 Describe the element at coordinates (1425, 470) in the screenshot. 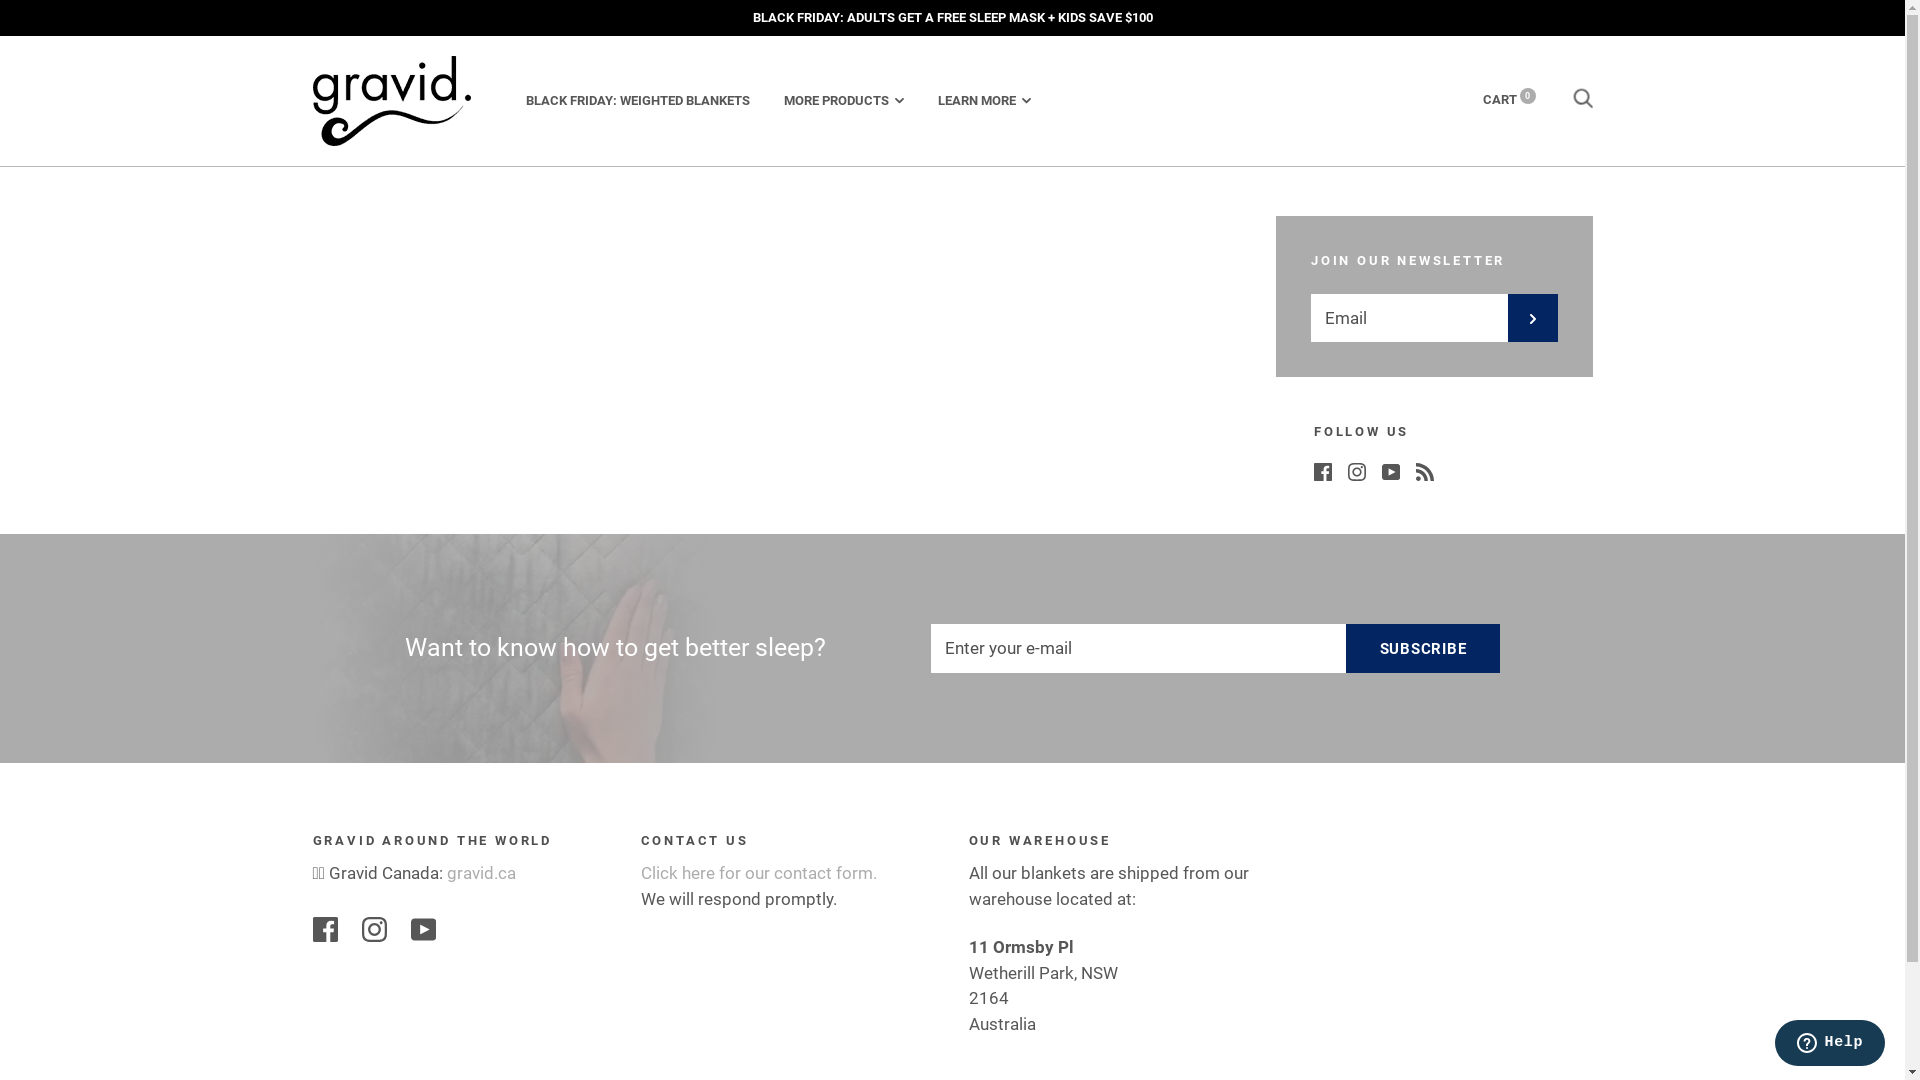

I see `RSS` at that location.